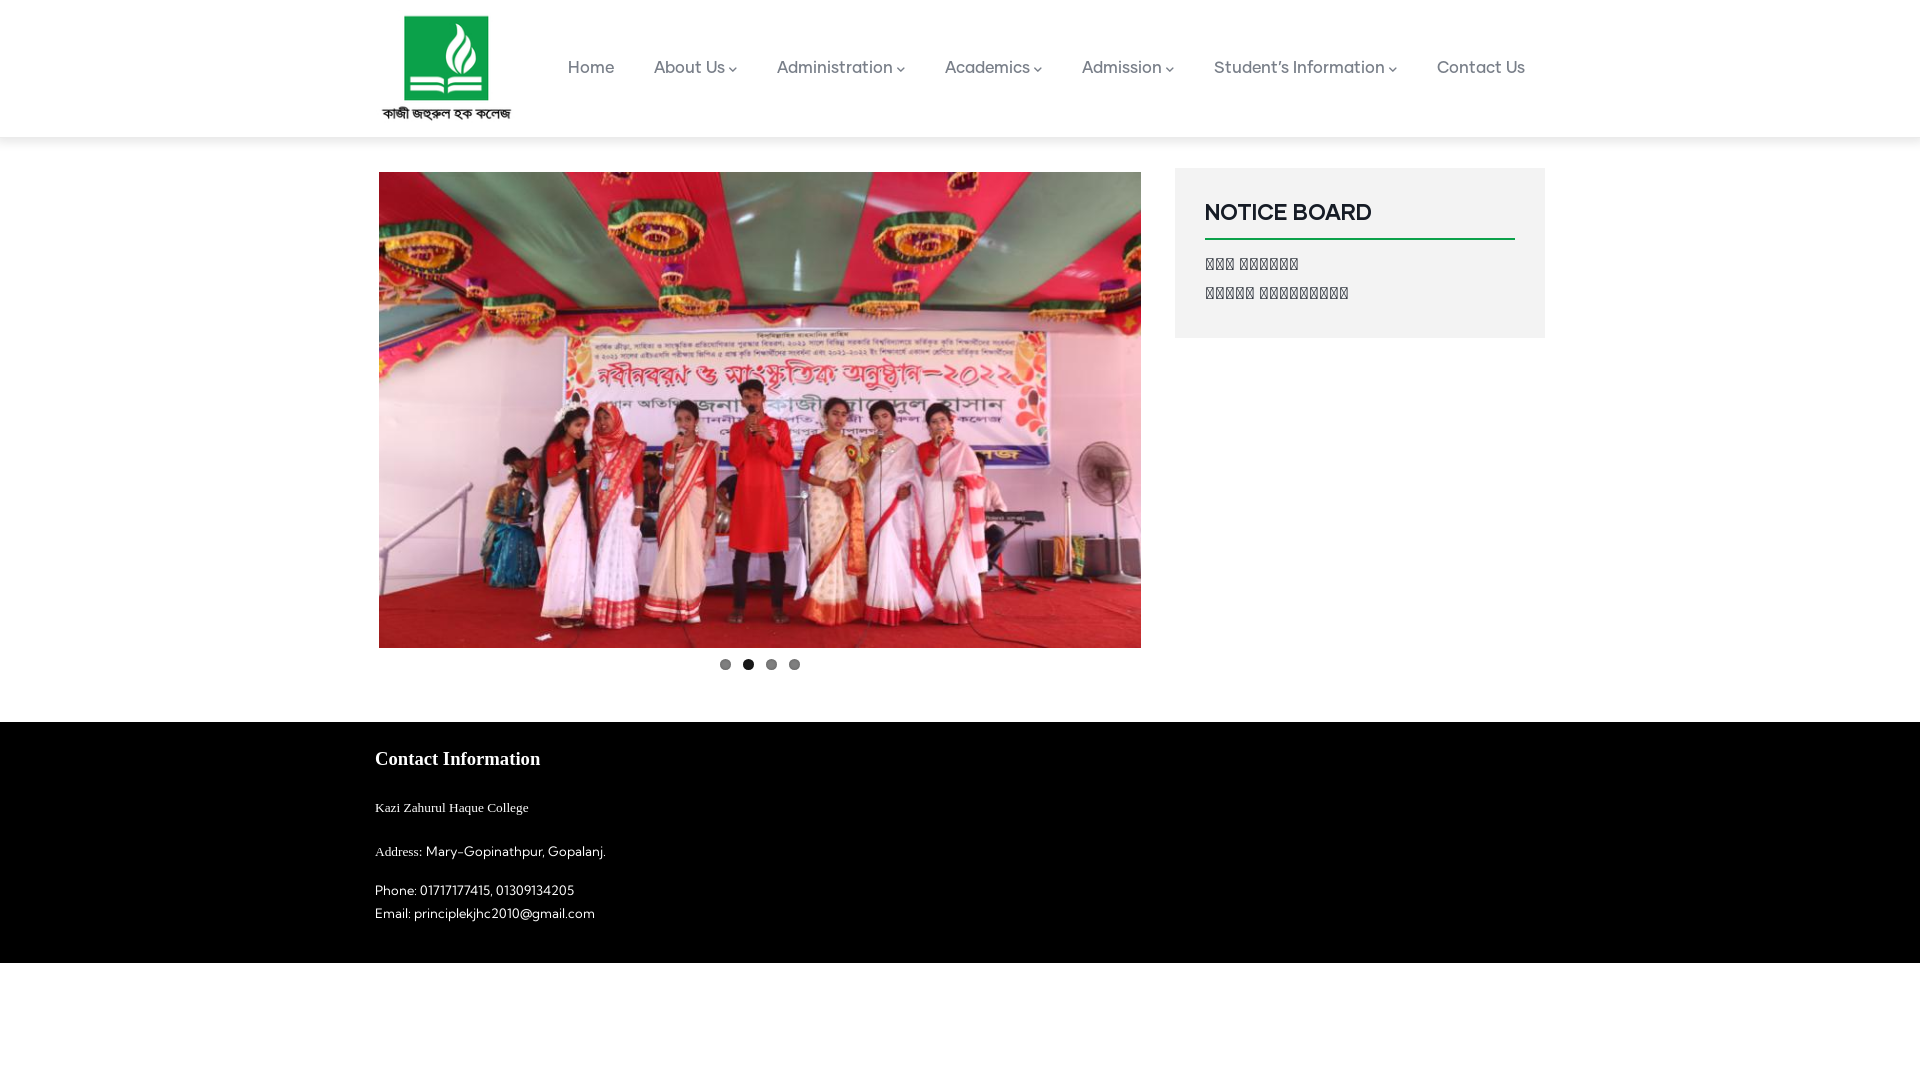 This screenshot has width=1920, height=1080. What do you see at coordinates (994, 68) in the screenshot?
I see `Academics` at bounding box center [994, 68].